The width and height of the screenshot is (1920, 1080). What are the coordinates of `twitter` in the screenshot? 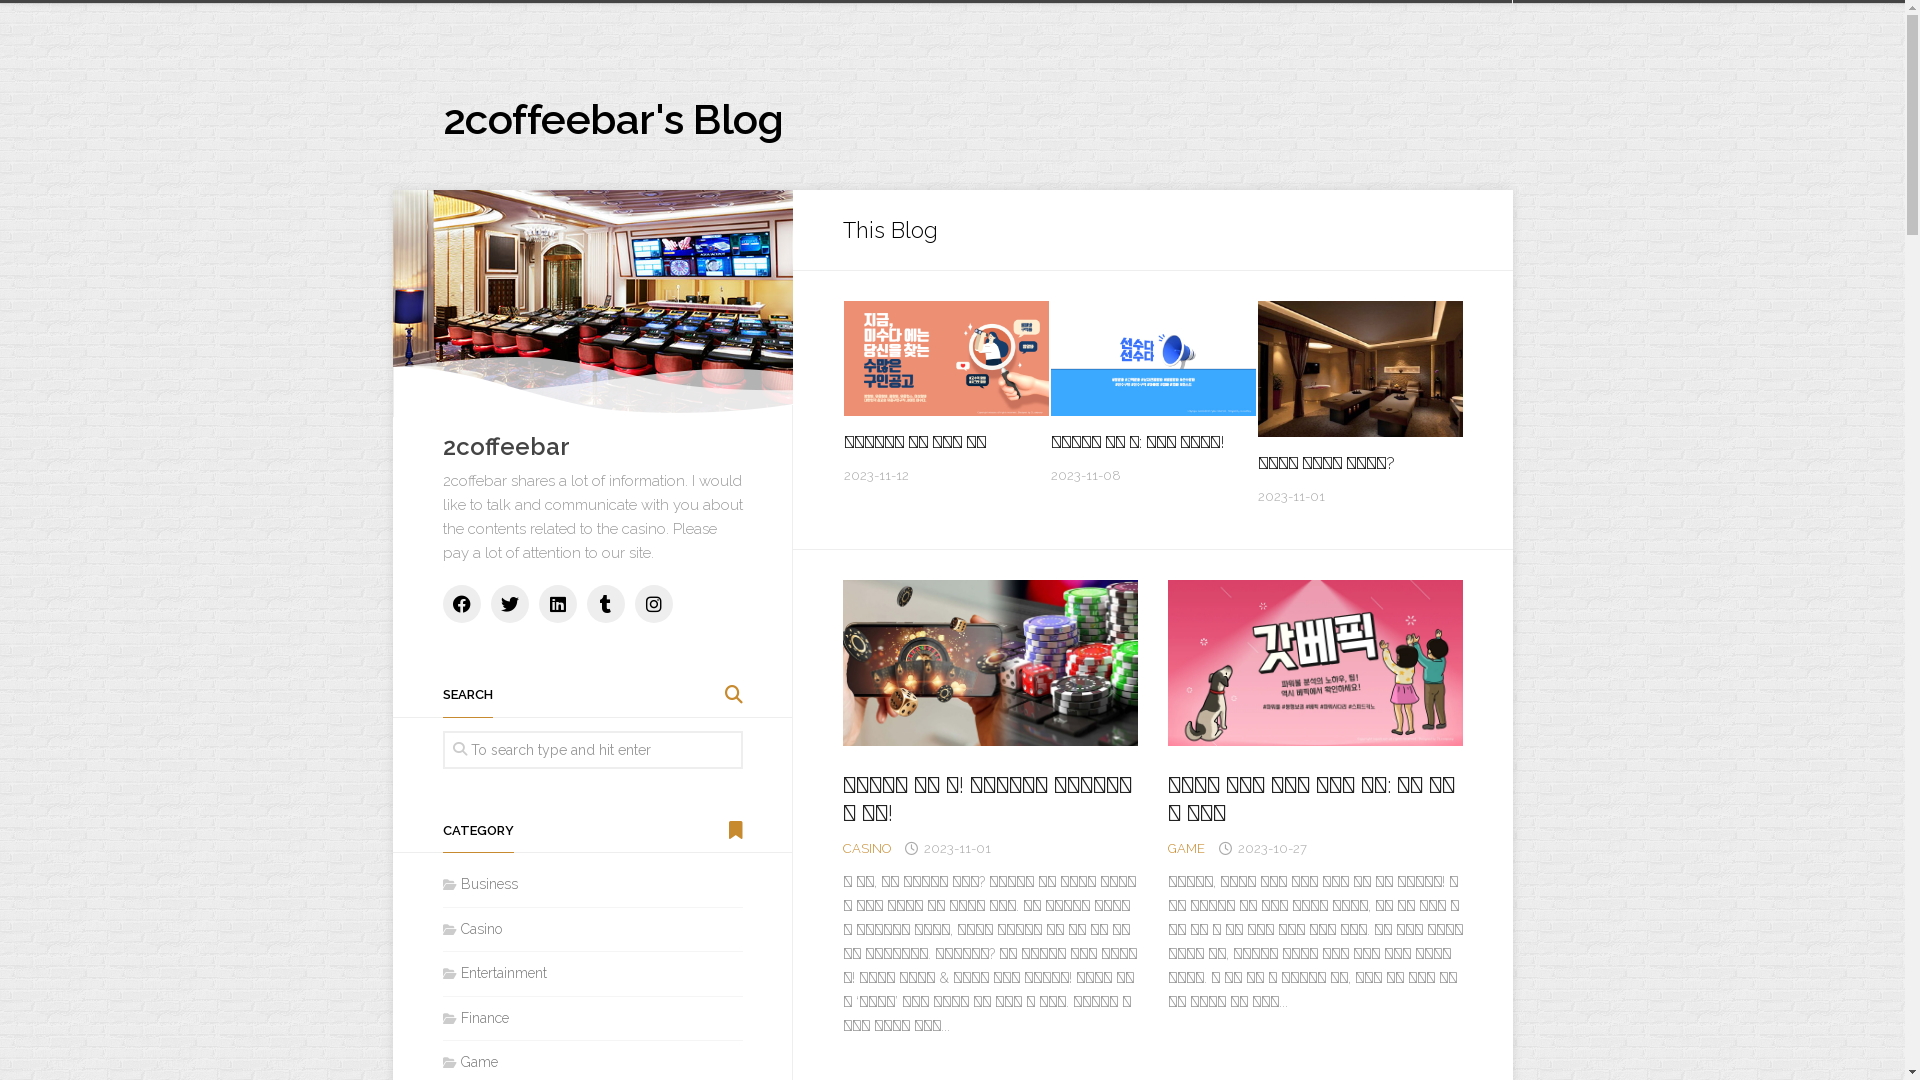 It's located at (508, 604).